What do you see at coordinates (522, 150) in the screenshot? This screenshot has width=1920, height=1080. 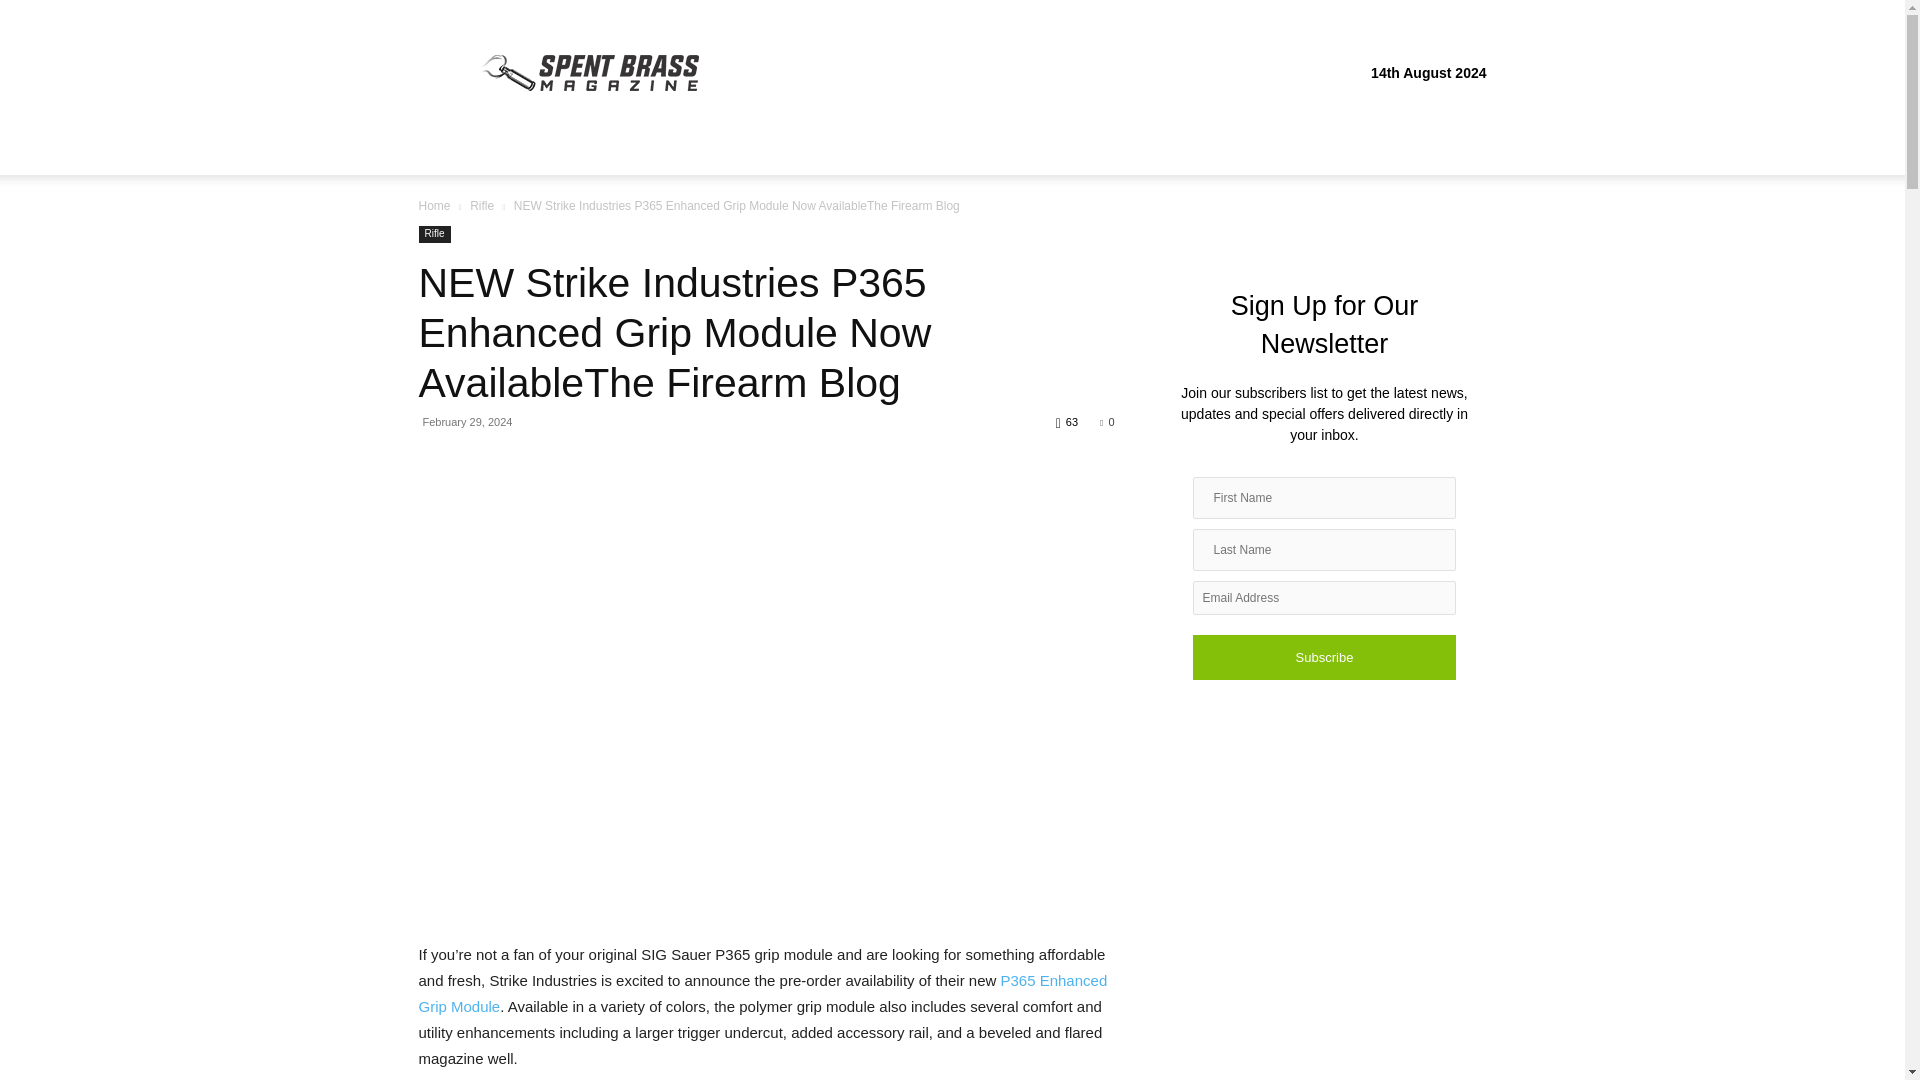 I see `RIFLE` at bounding box center [522, 150].